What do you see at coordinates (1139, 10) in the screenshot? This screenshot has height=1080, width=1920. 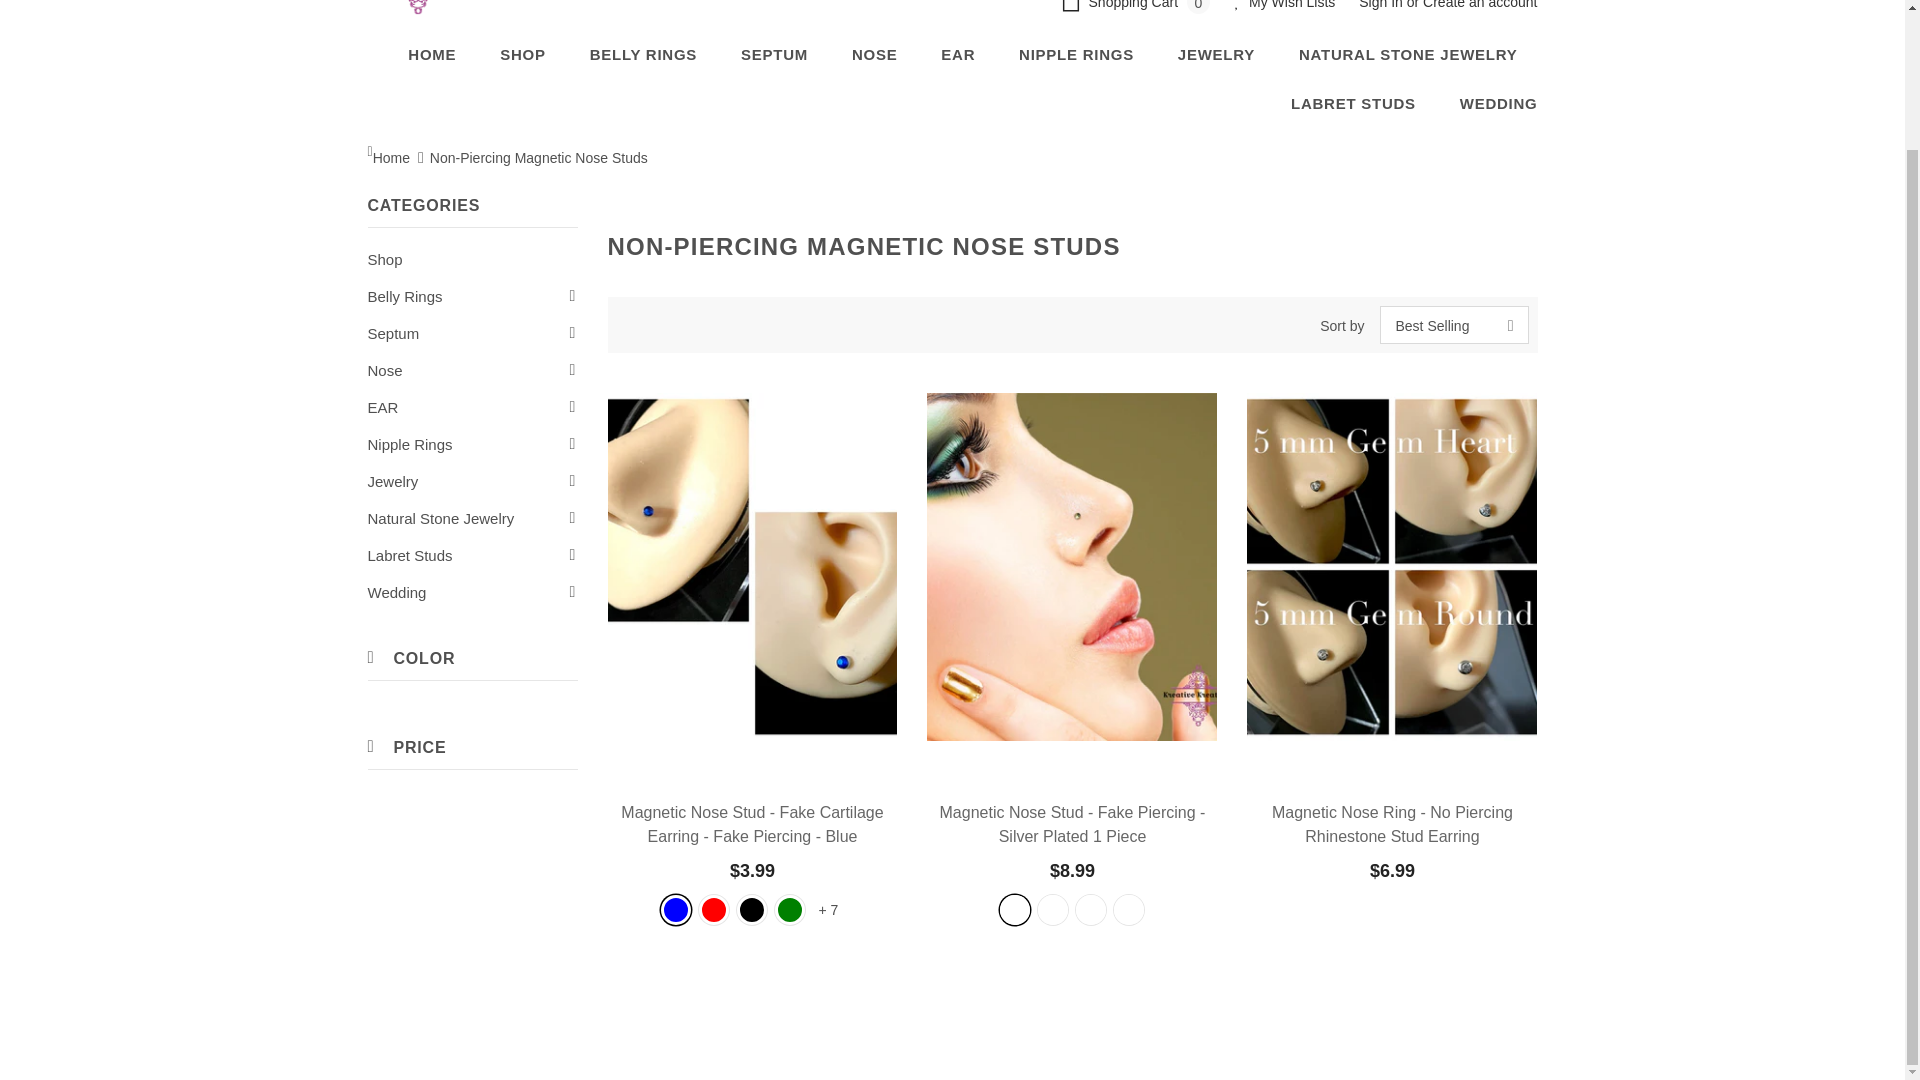 I see `Shopping Cart 0` at bounding box center [1139, 10].